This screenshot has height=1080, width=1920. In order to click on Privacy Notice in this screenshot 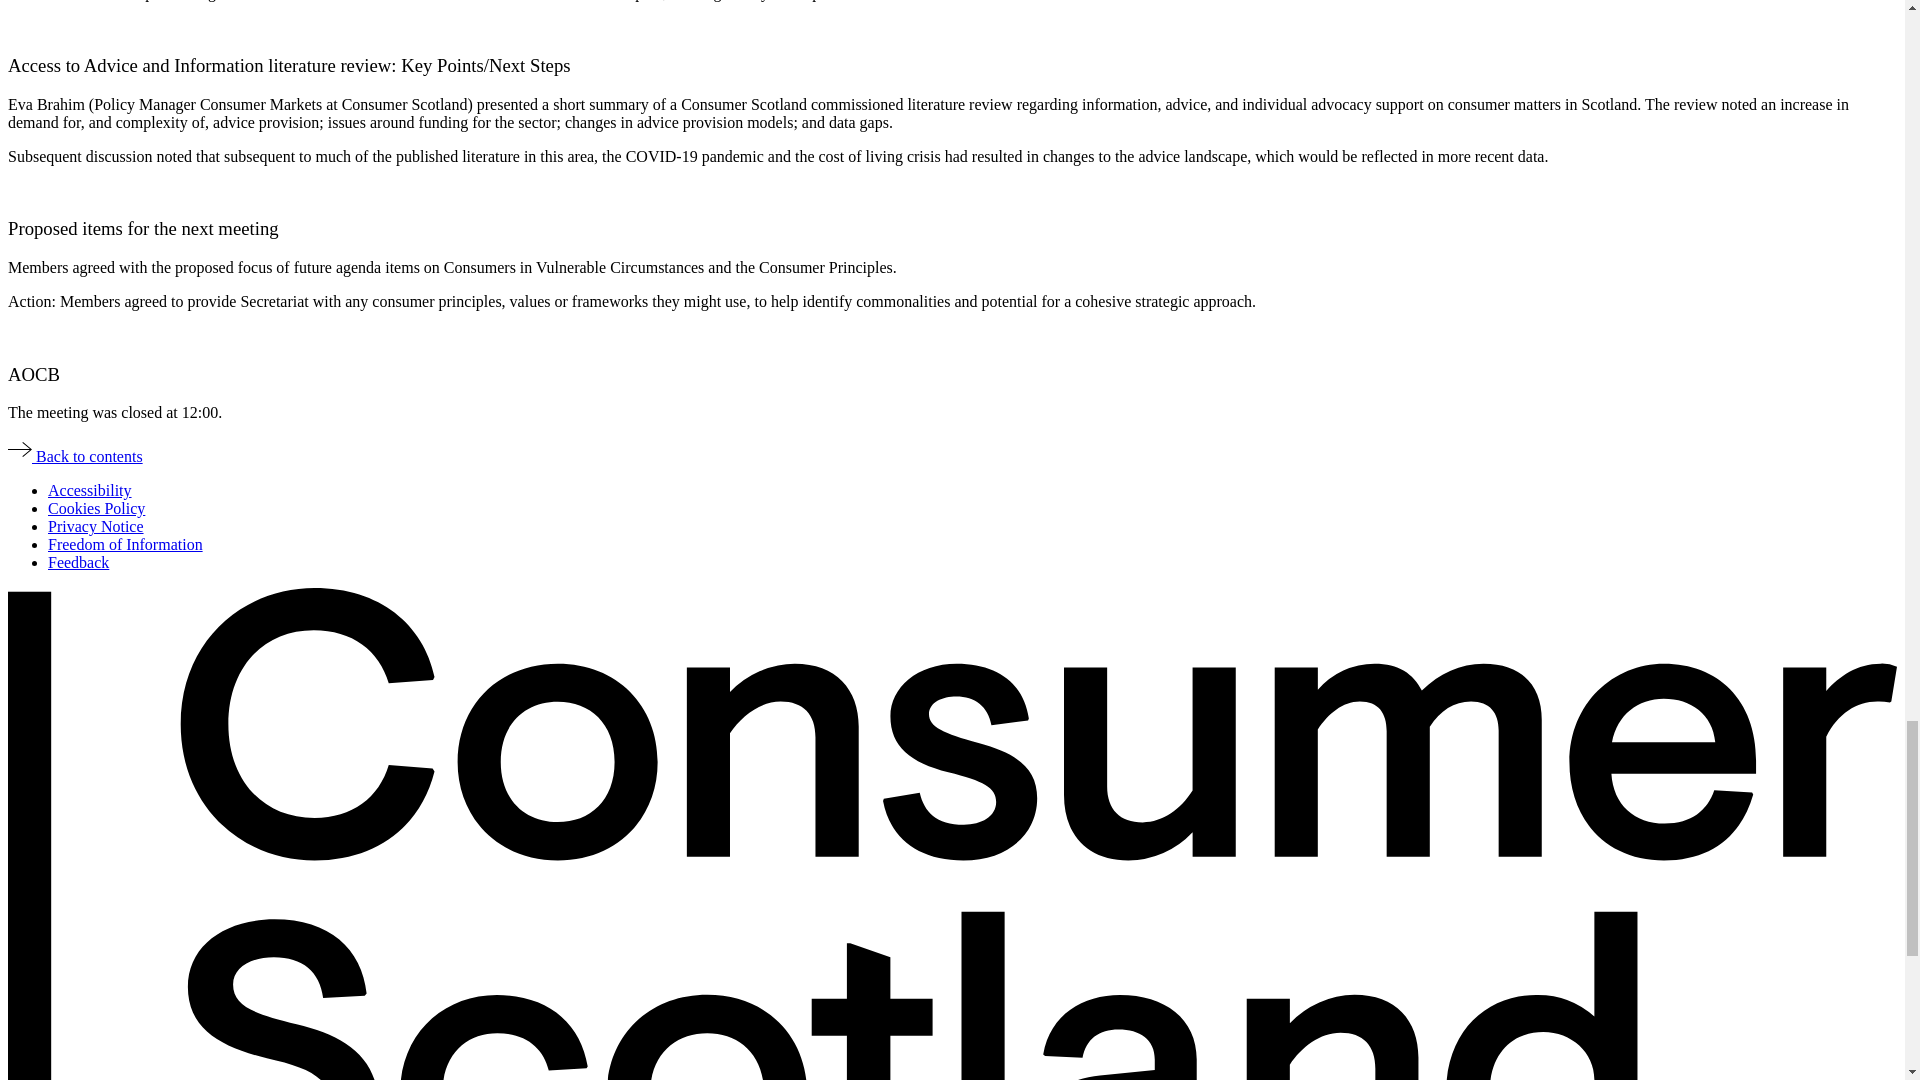, I will do `click(96, 526)`.